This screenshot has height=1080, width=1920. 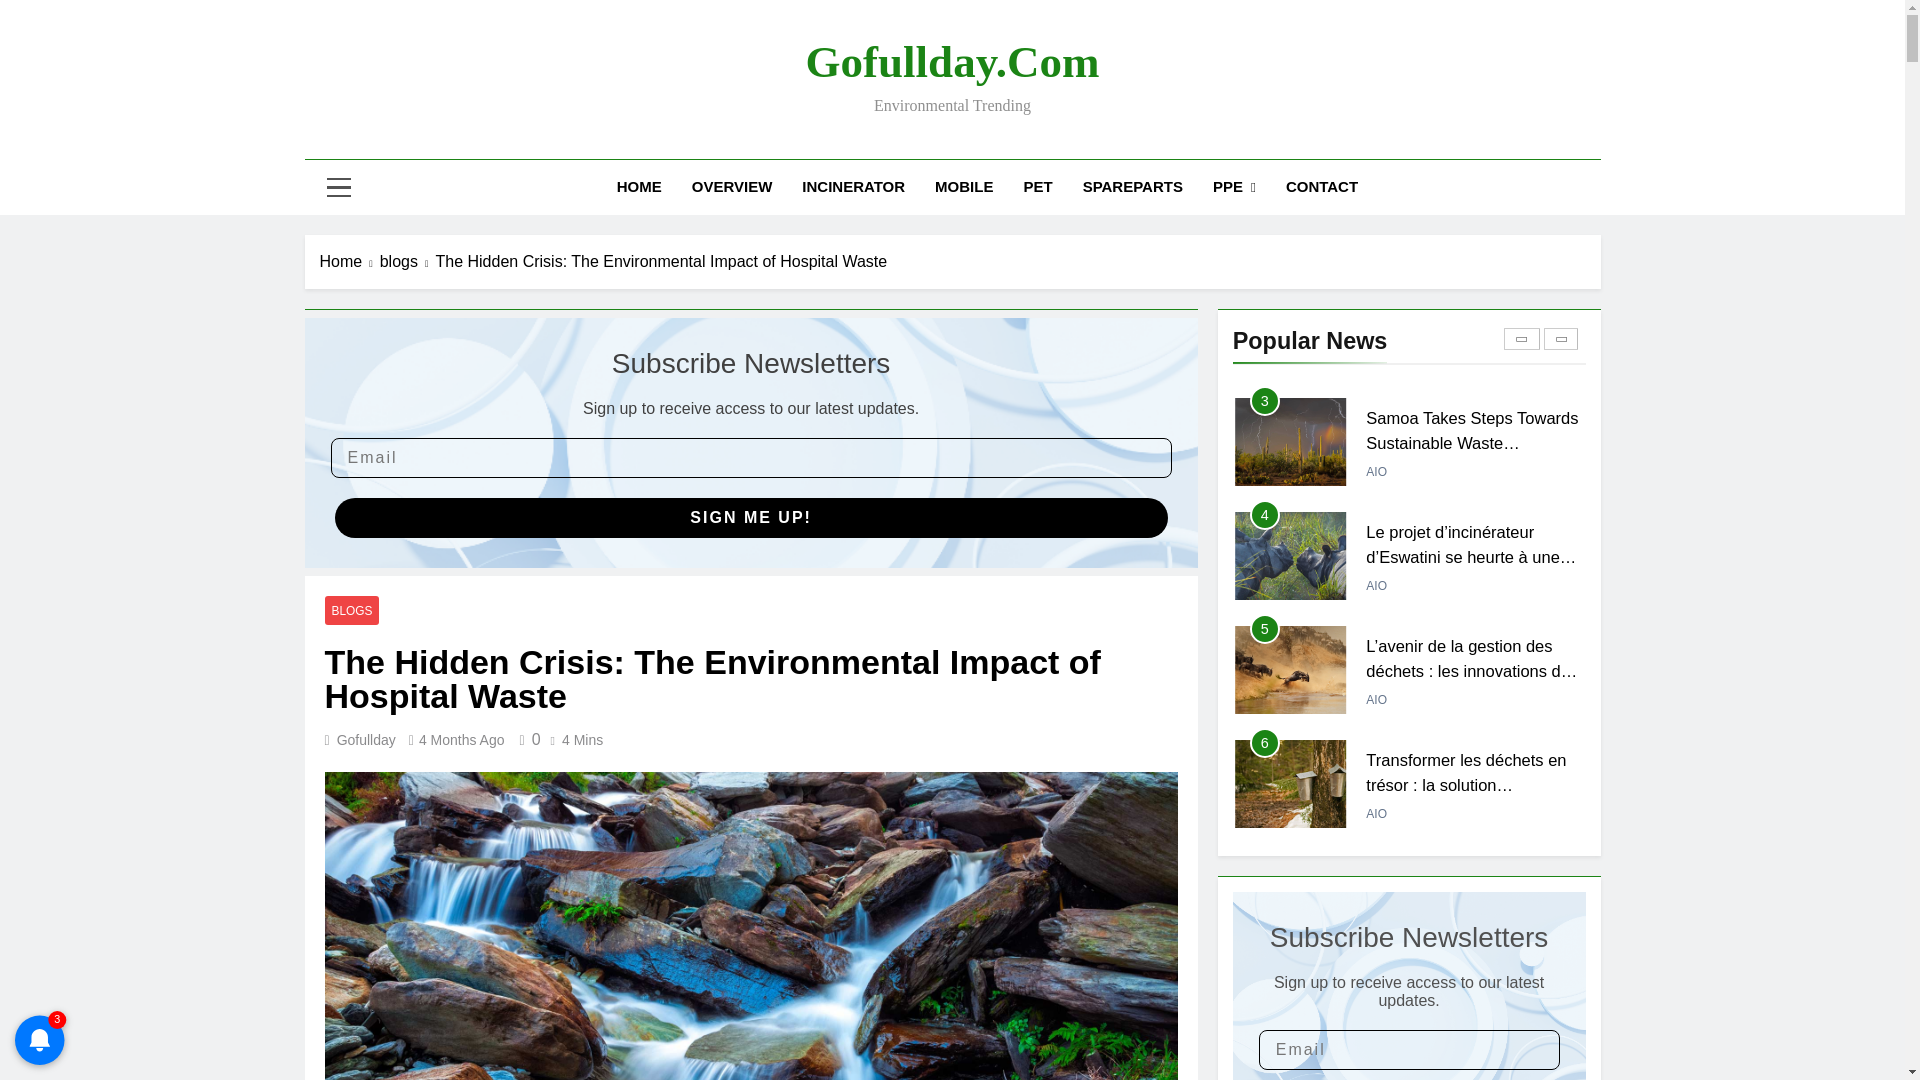 I want to click on 0, so click(x=526, y=740).